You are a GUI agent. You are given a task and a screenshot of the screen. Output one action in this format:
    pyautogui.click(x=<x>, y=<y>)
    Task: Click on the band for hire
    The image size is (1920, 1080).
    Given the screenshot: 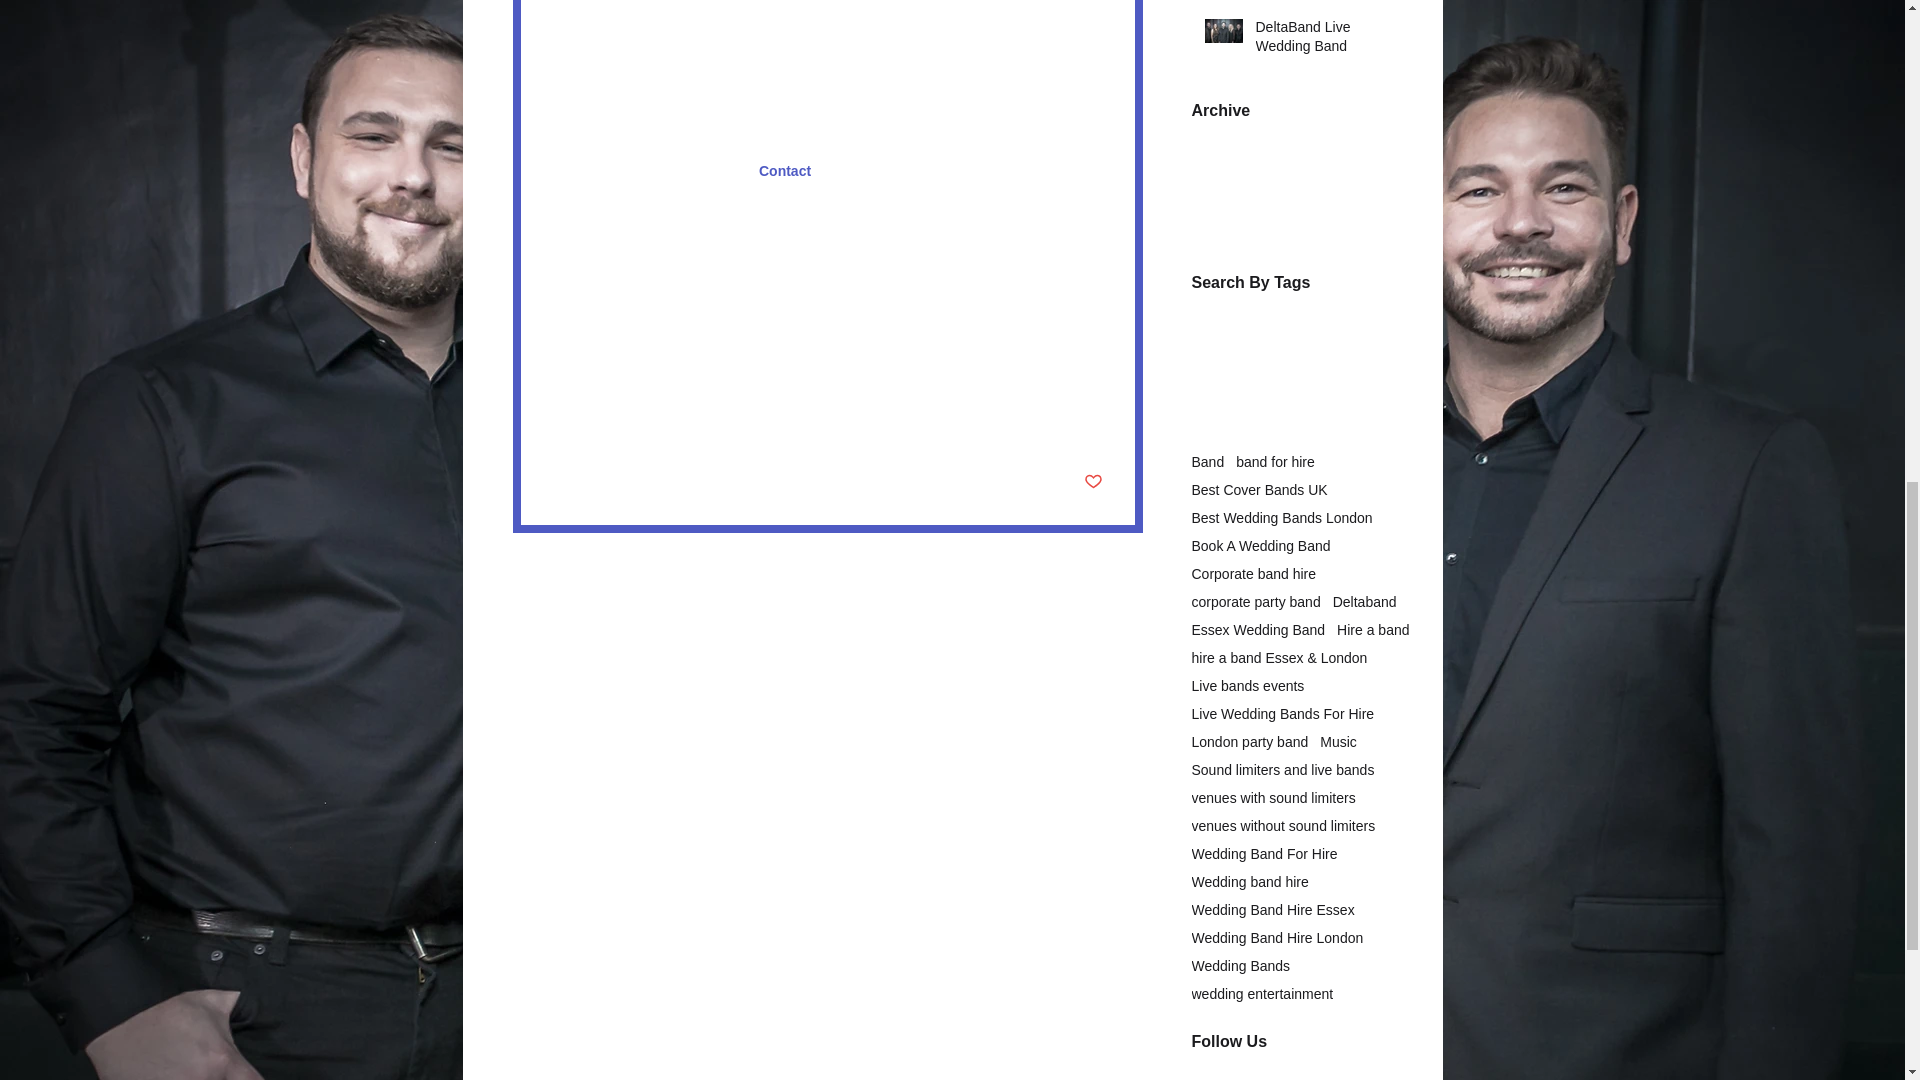 What is the action you would take?
    pyautogui.click(x=1276, y=461)
    